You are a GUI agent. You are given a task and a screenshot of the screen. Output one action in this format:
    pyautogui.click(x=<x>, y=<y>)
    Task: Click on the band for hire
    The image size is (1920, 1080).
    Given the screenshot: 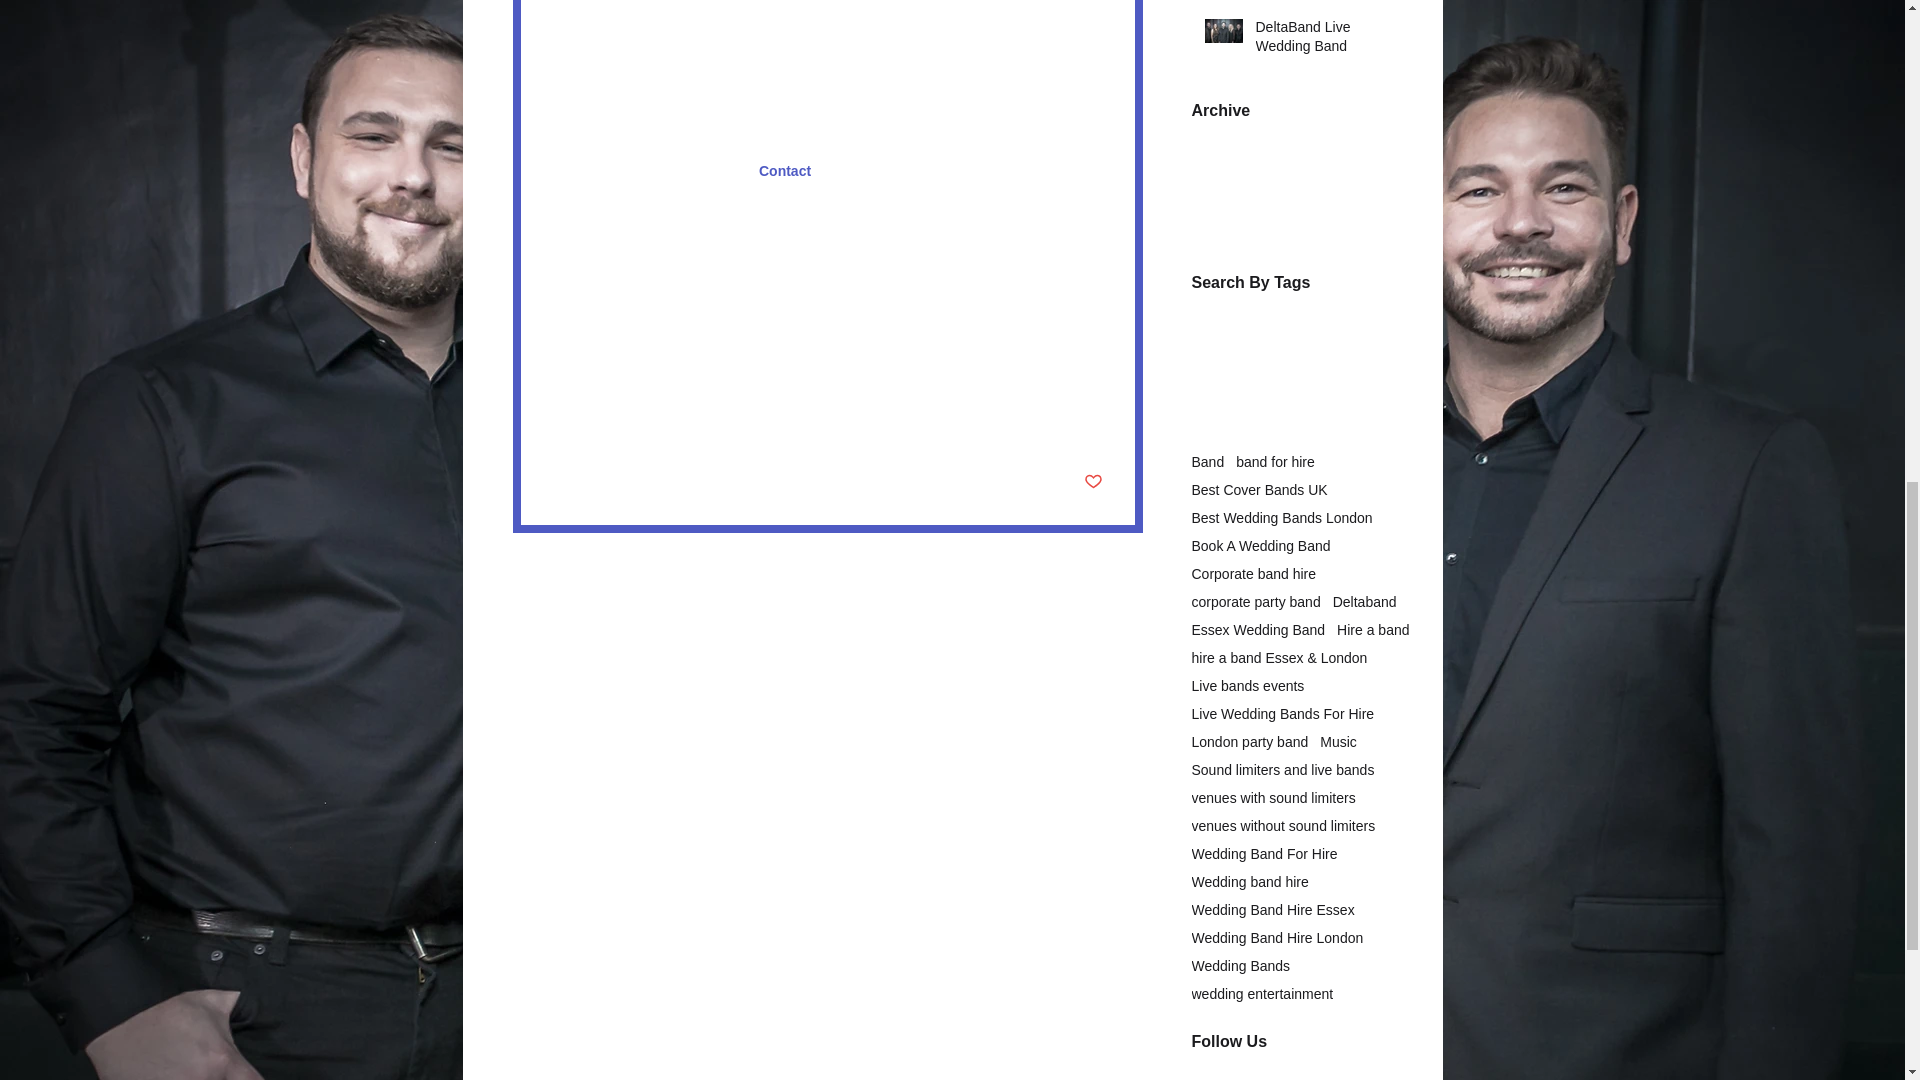 What is the action you would take?
    pyautogui.click(x=1276, y=461)
    